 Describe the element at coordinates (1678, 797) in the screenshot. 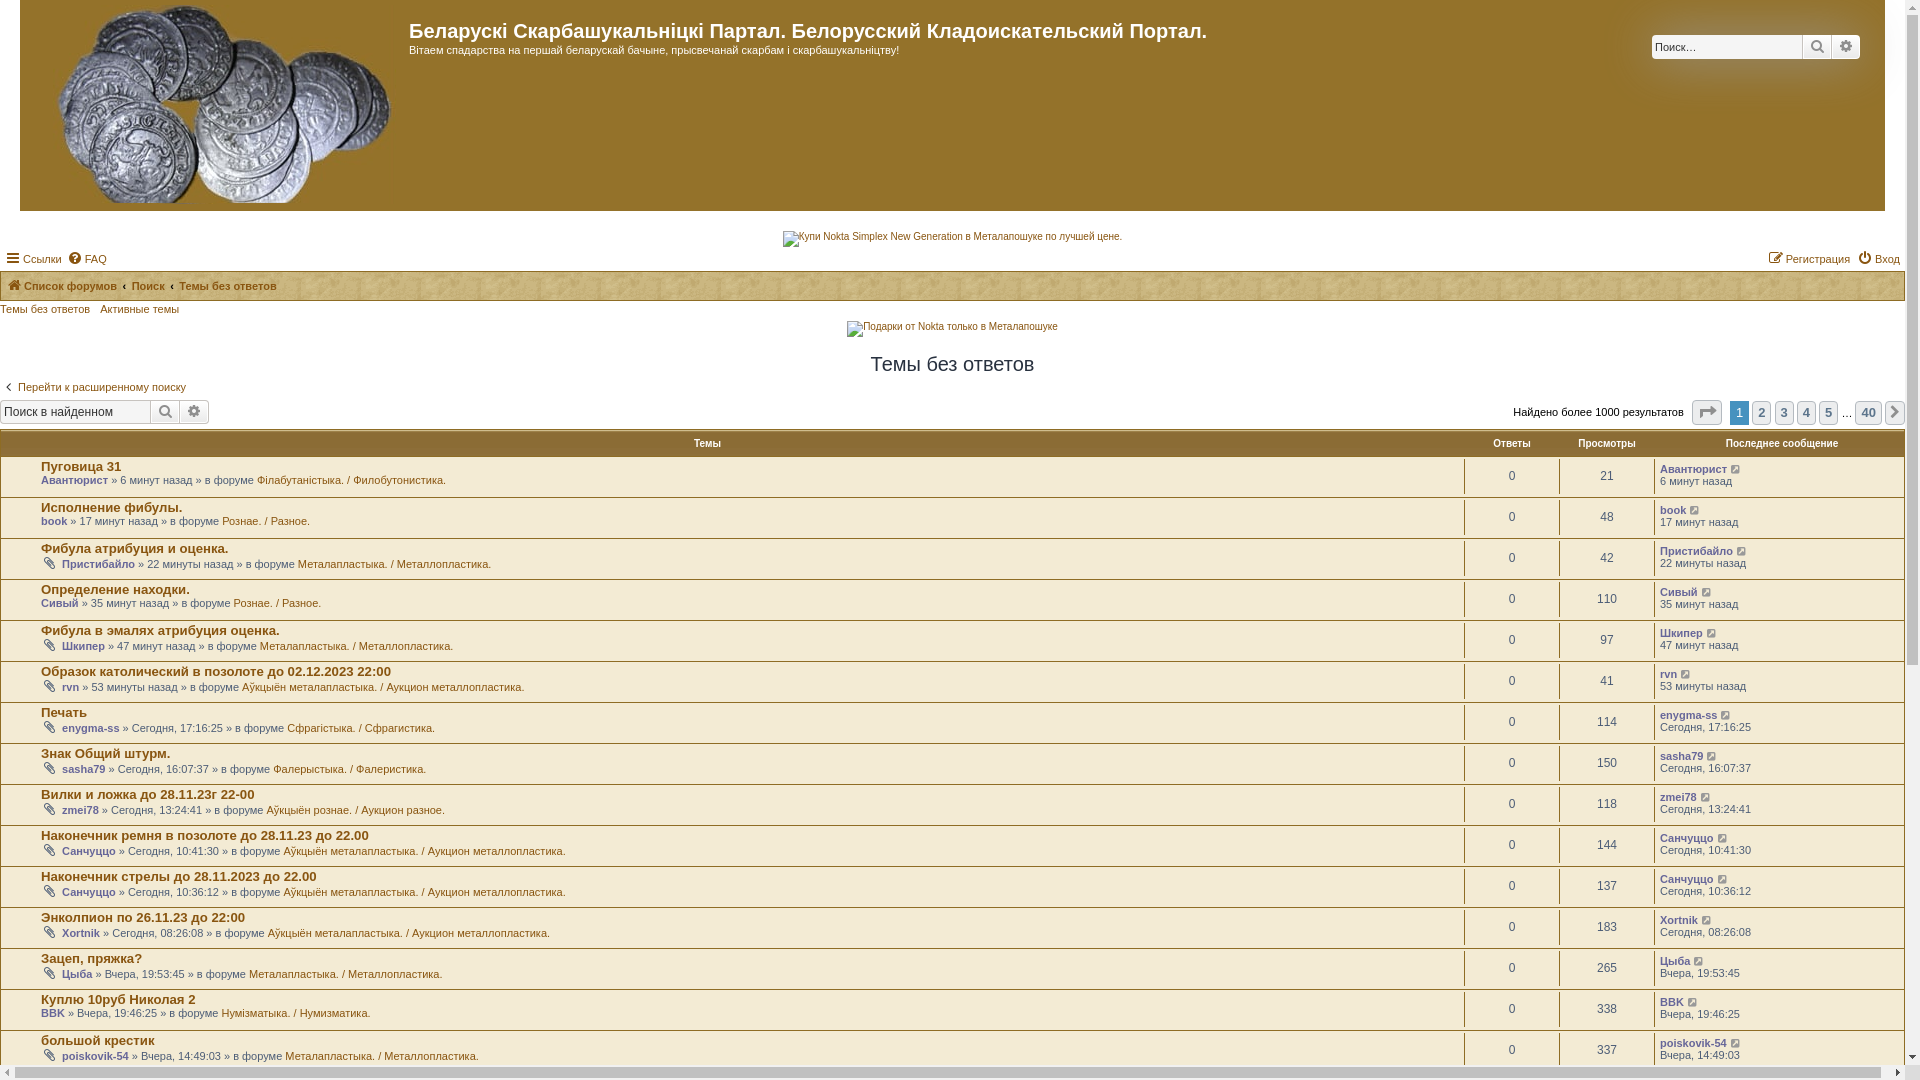

I see `zmei78` at that location.